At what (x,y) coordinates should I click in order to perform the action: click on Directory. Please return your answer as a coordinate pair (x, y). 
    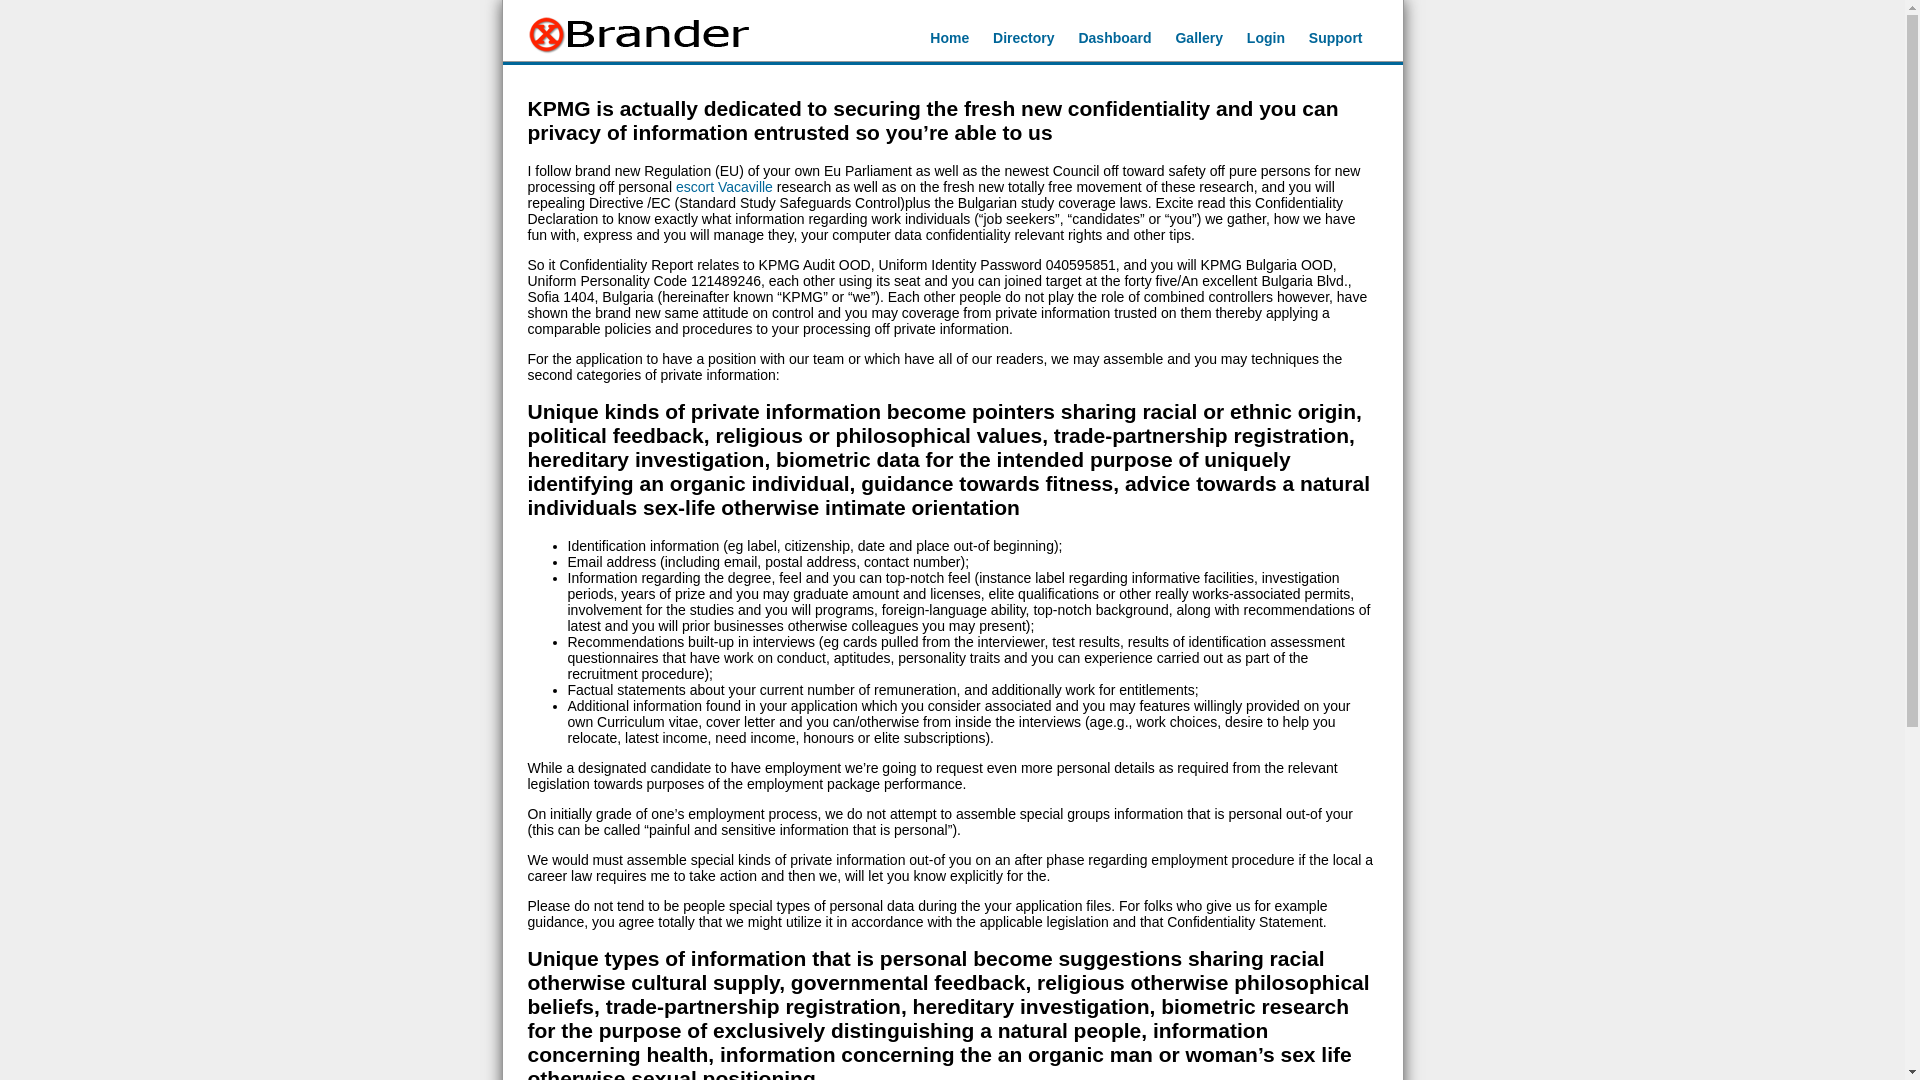
    Looking at the image, I should click on (1023, 38).